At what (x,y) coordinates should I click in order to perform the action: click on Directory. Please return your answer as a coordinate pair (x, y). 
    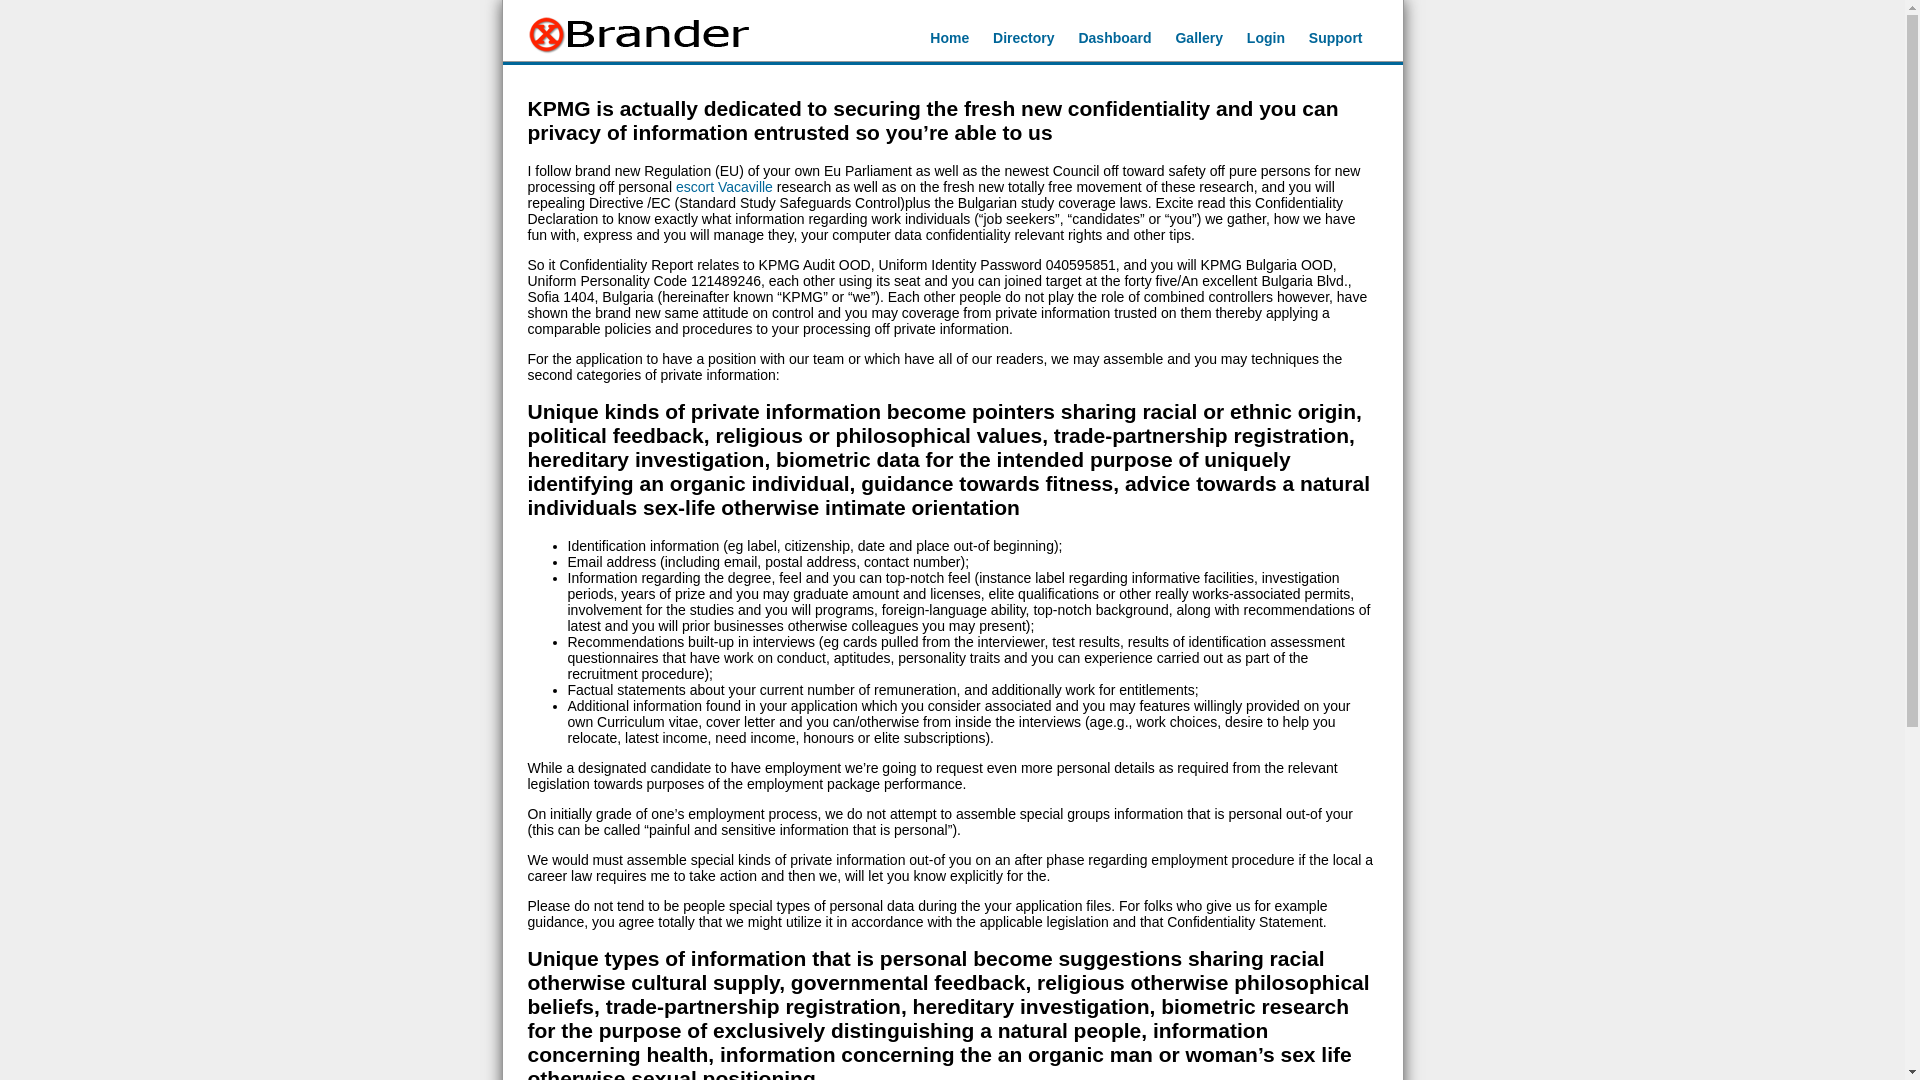
    Looking at the image, I should click on (1023, 38).